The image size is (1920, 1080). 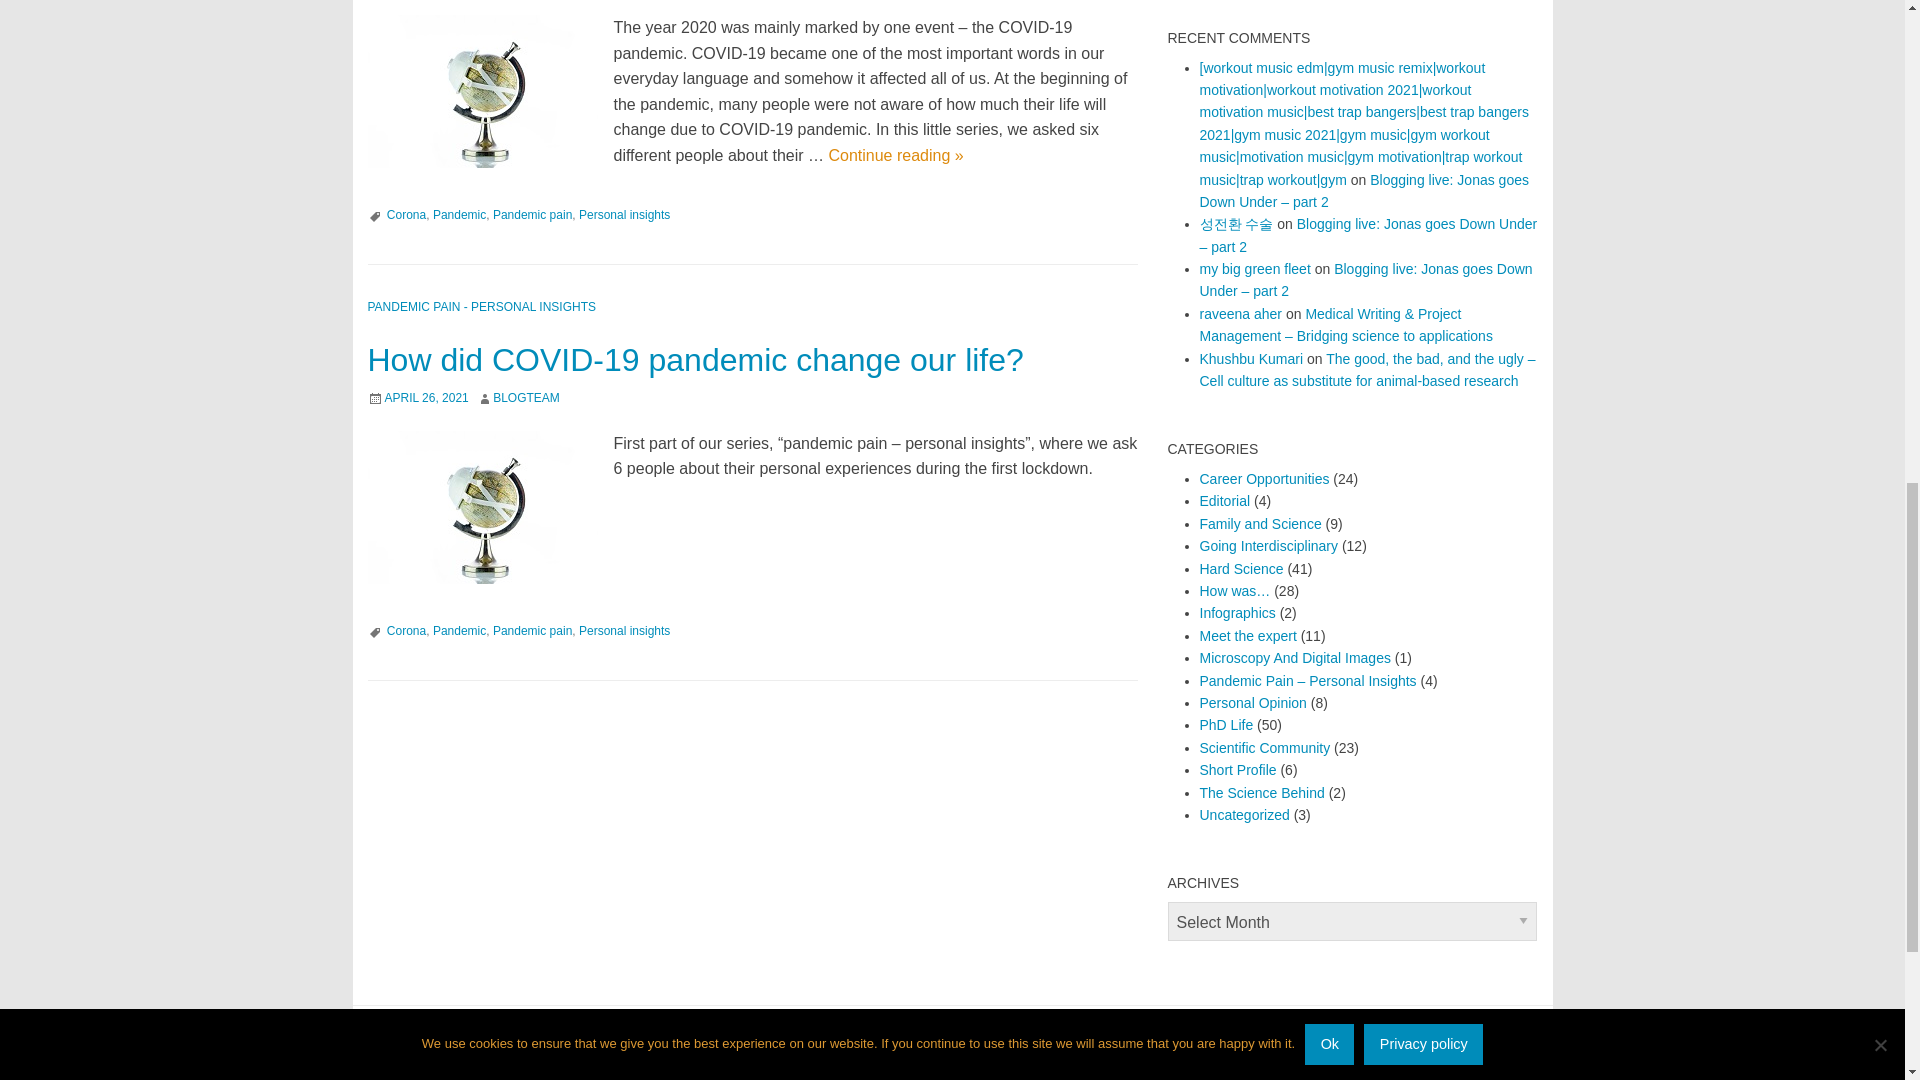 What do you see at coordinates (532, 631) in the screenshot?
I see `Pandemic pain` at bounding box center [532, 631].